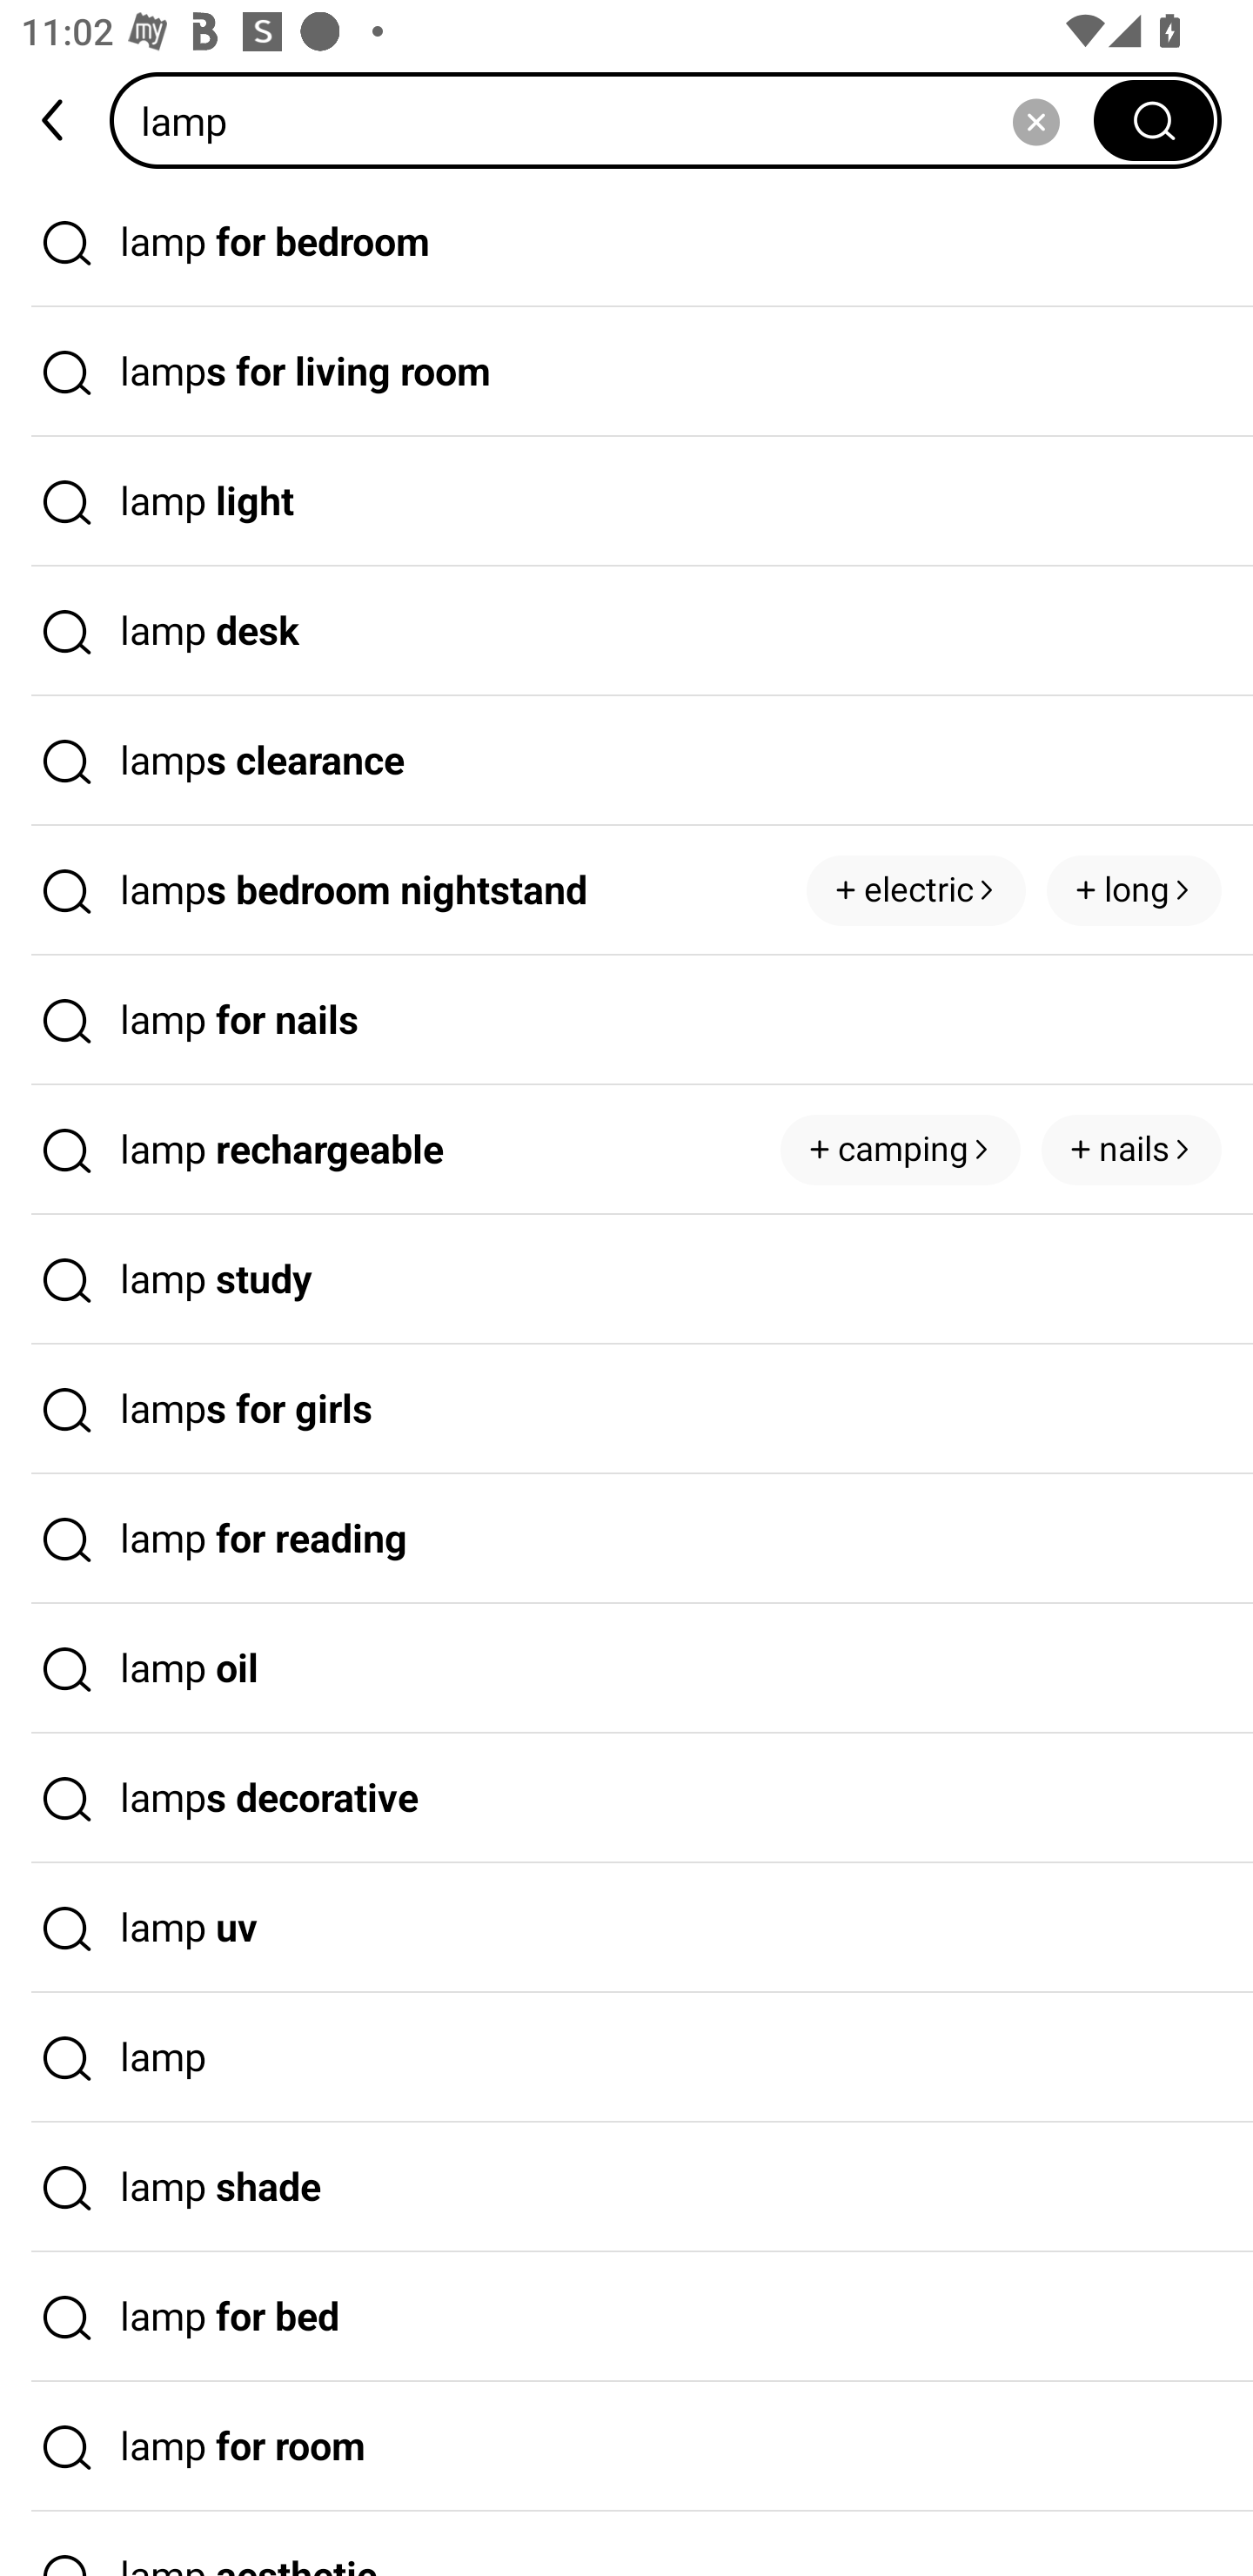 Image resolution: width=1253 pixels, height=2576 pixels. Describe the element at coordinates (626, 2187) in the screenshot. I see `lamp shade` at that location.